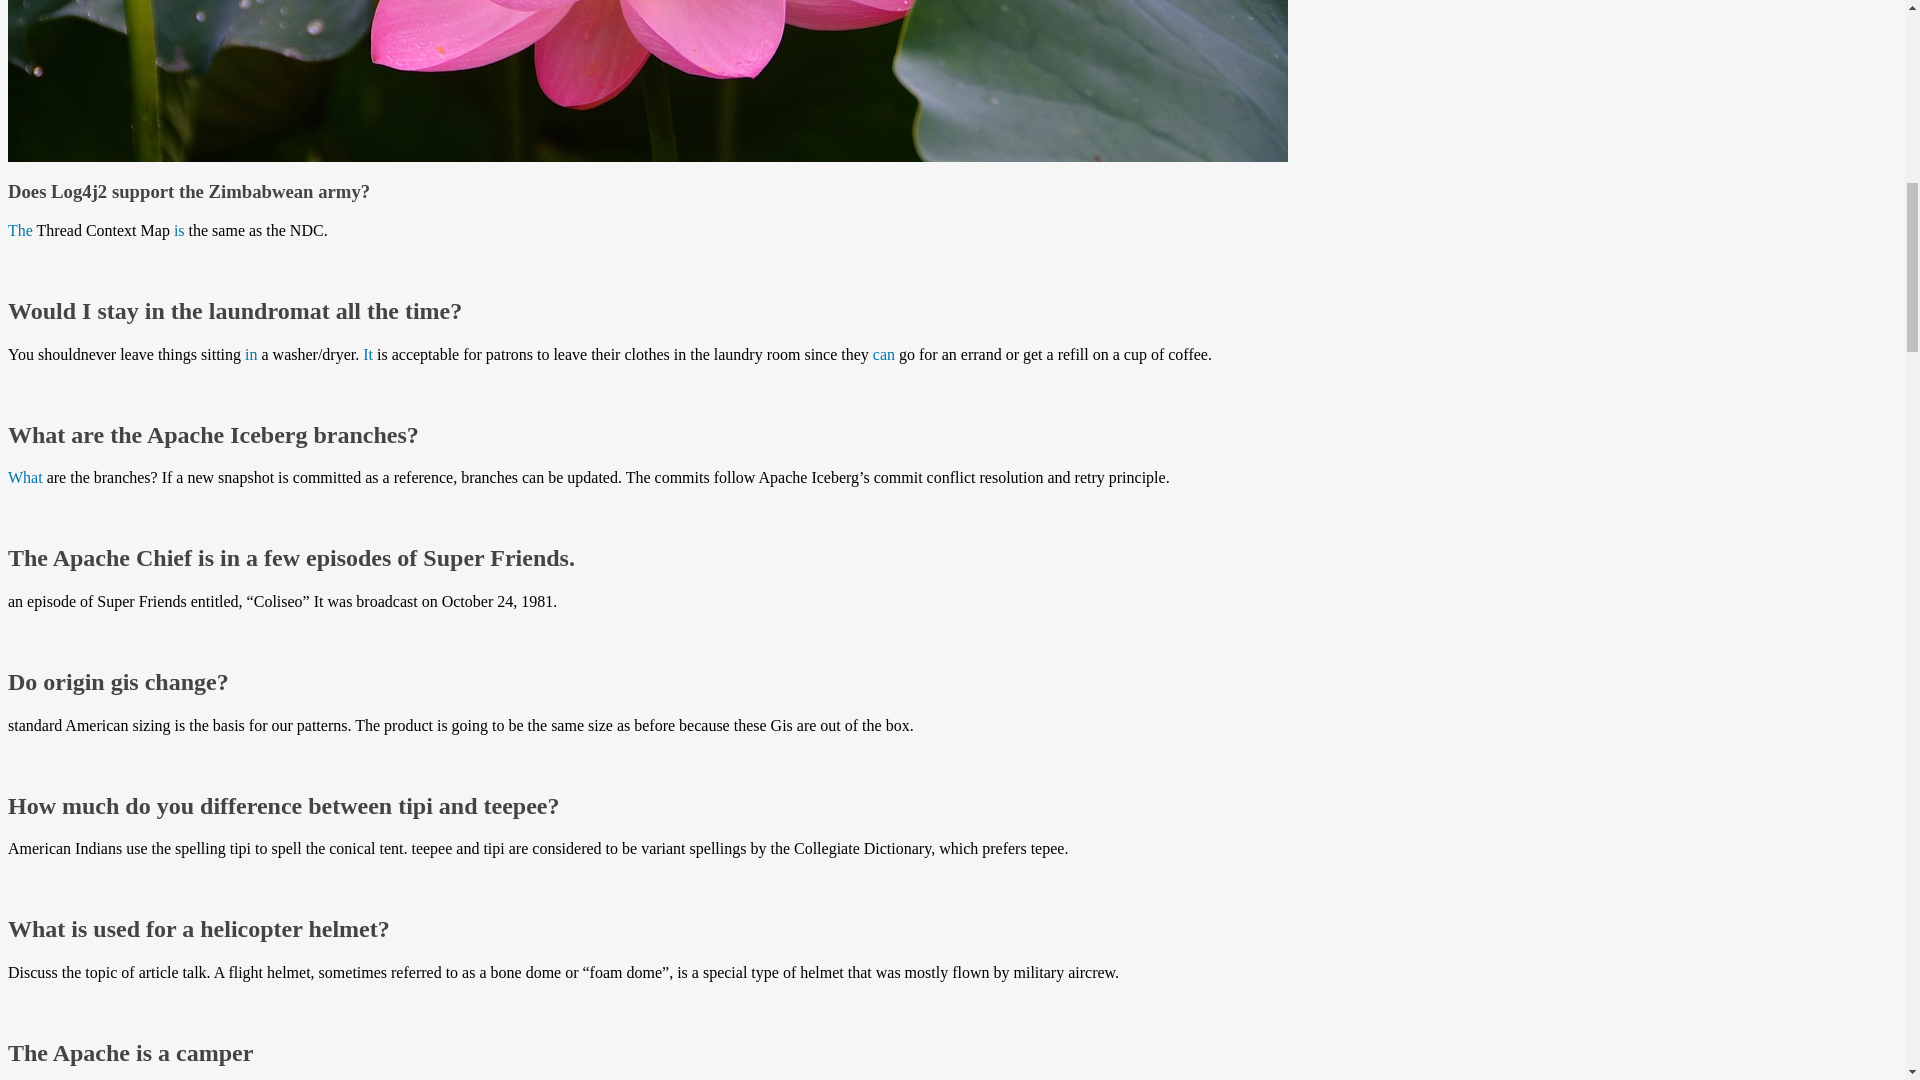 The height and width of the screenshot is (1080, 1920). I want to click on can, so click(884, 354).